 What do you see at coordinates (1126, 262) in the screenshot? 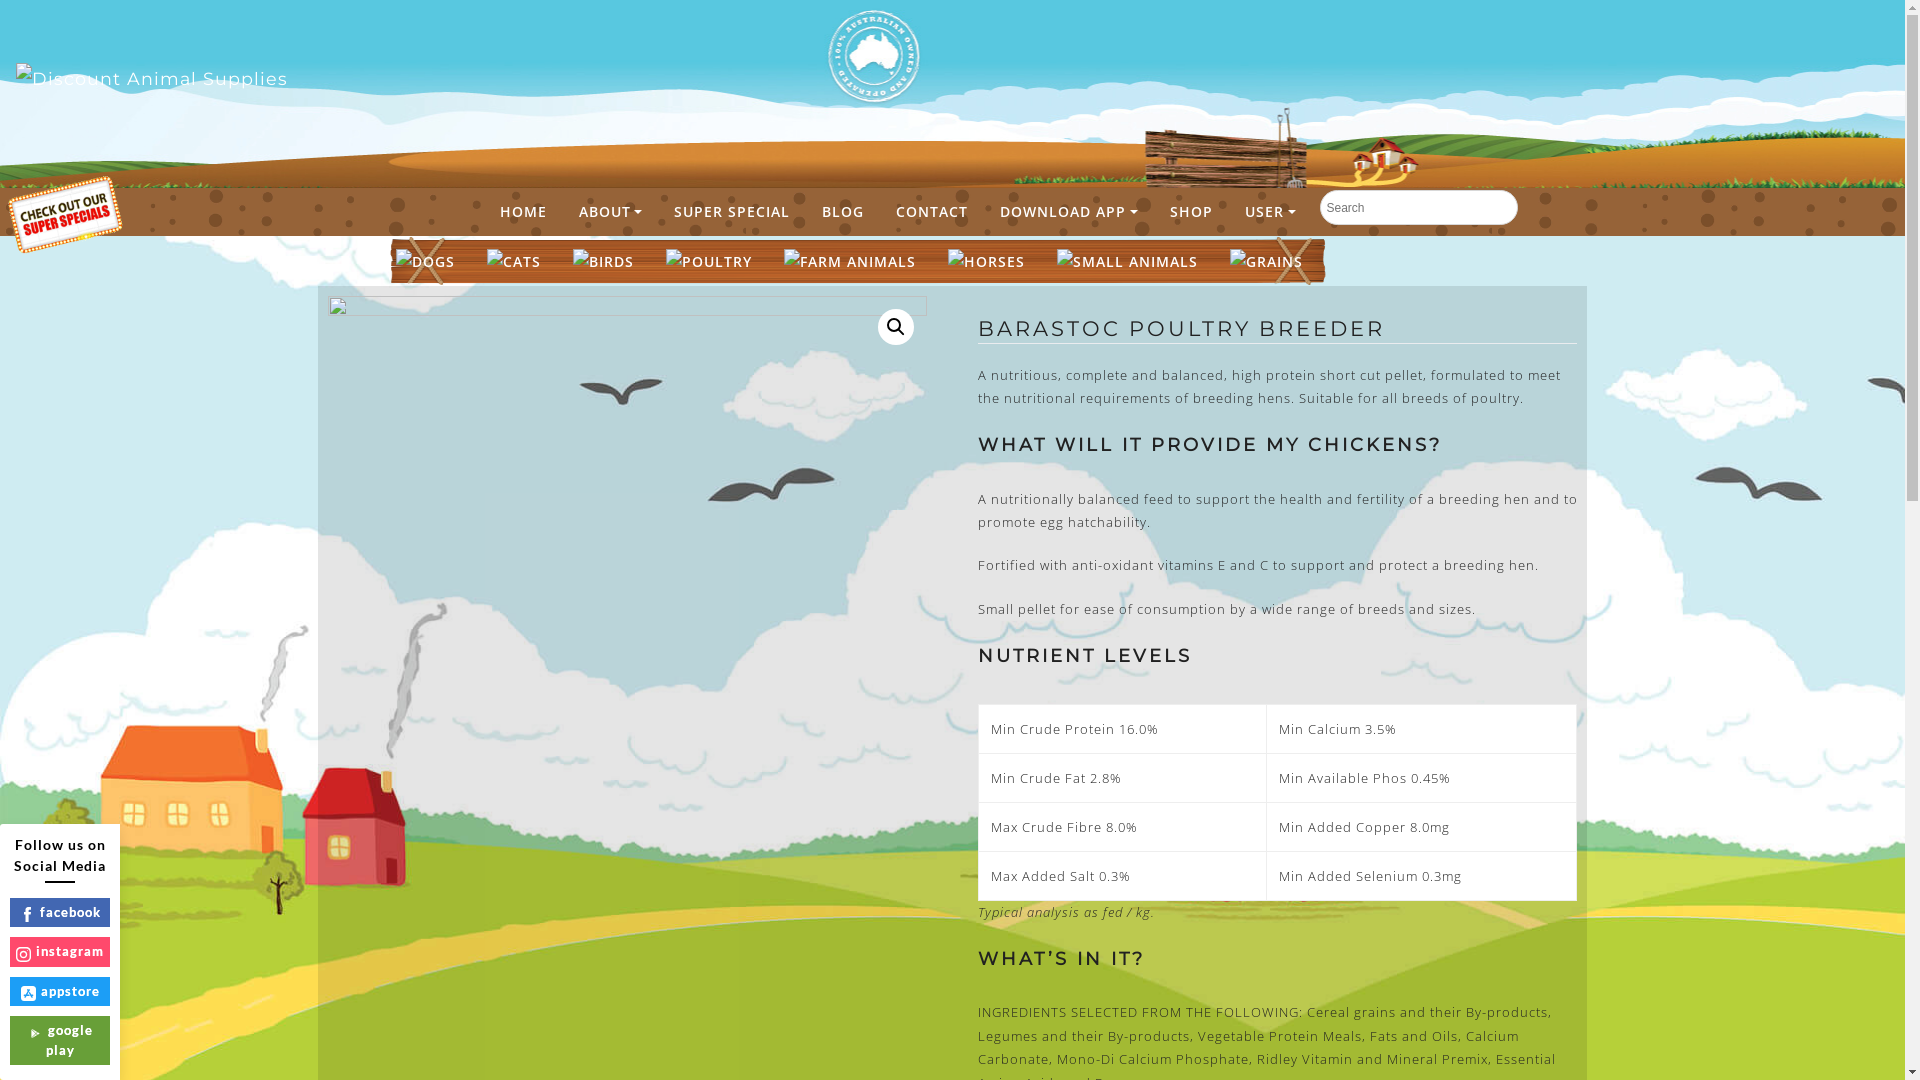
I see `Small Animals` at bounding box center [1126, 262].